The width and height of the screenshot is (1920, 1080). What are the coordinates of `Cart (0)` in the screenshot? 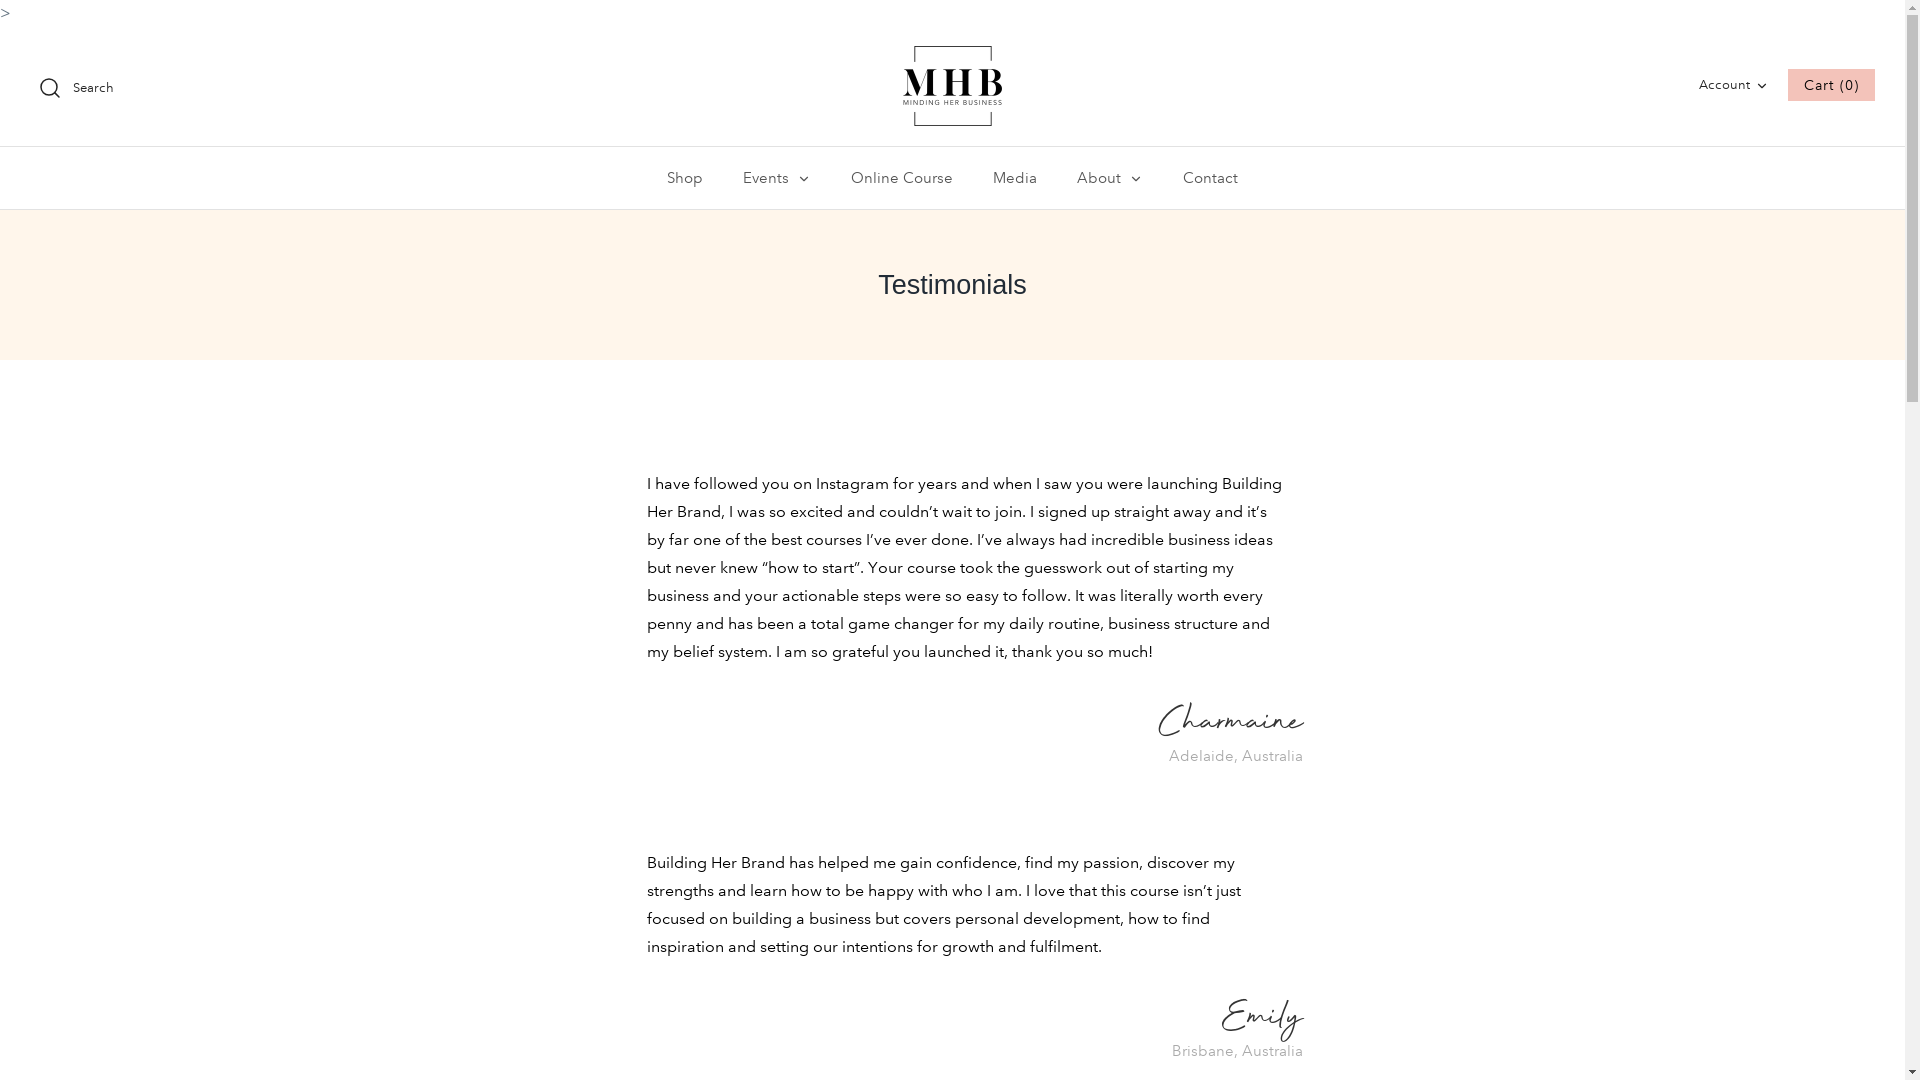 It's located at (1832, 85).